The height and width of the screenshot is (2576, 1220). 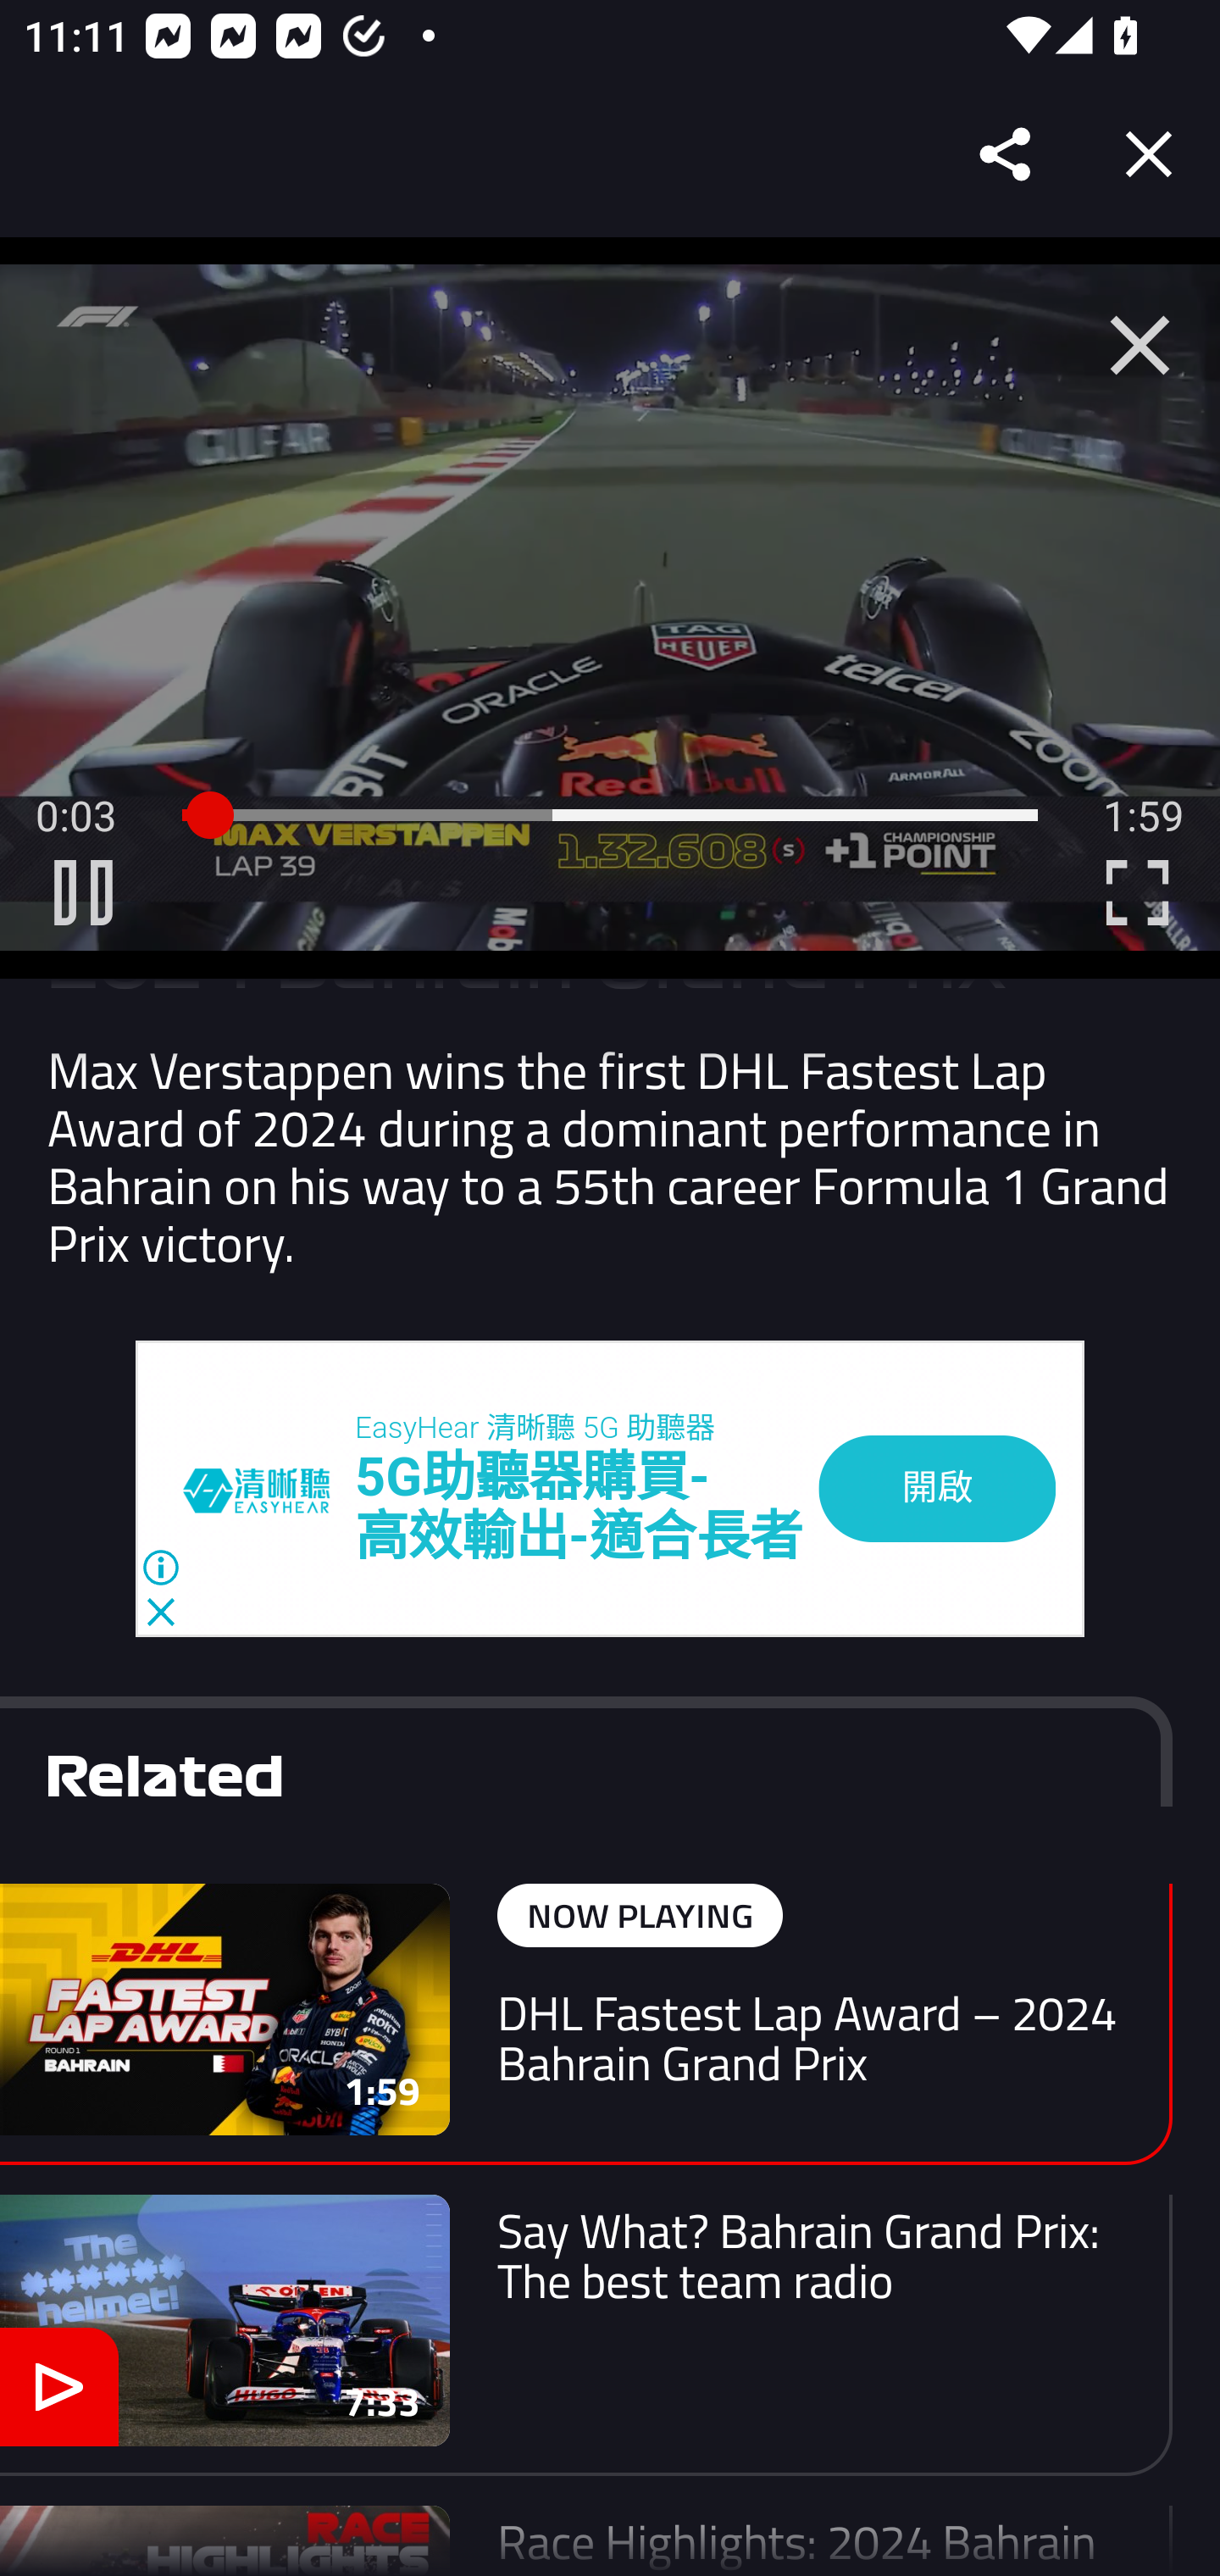 What do you see at coordinates (269, 1488) in the screenshot?
I see `easyhear.com` at bounding box center [269, 1488].